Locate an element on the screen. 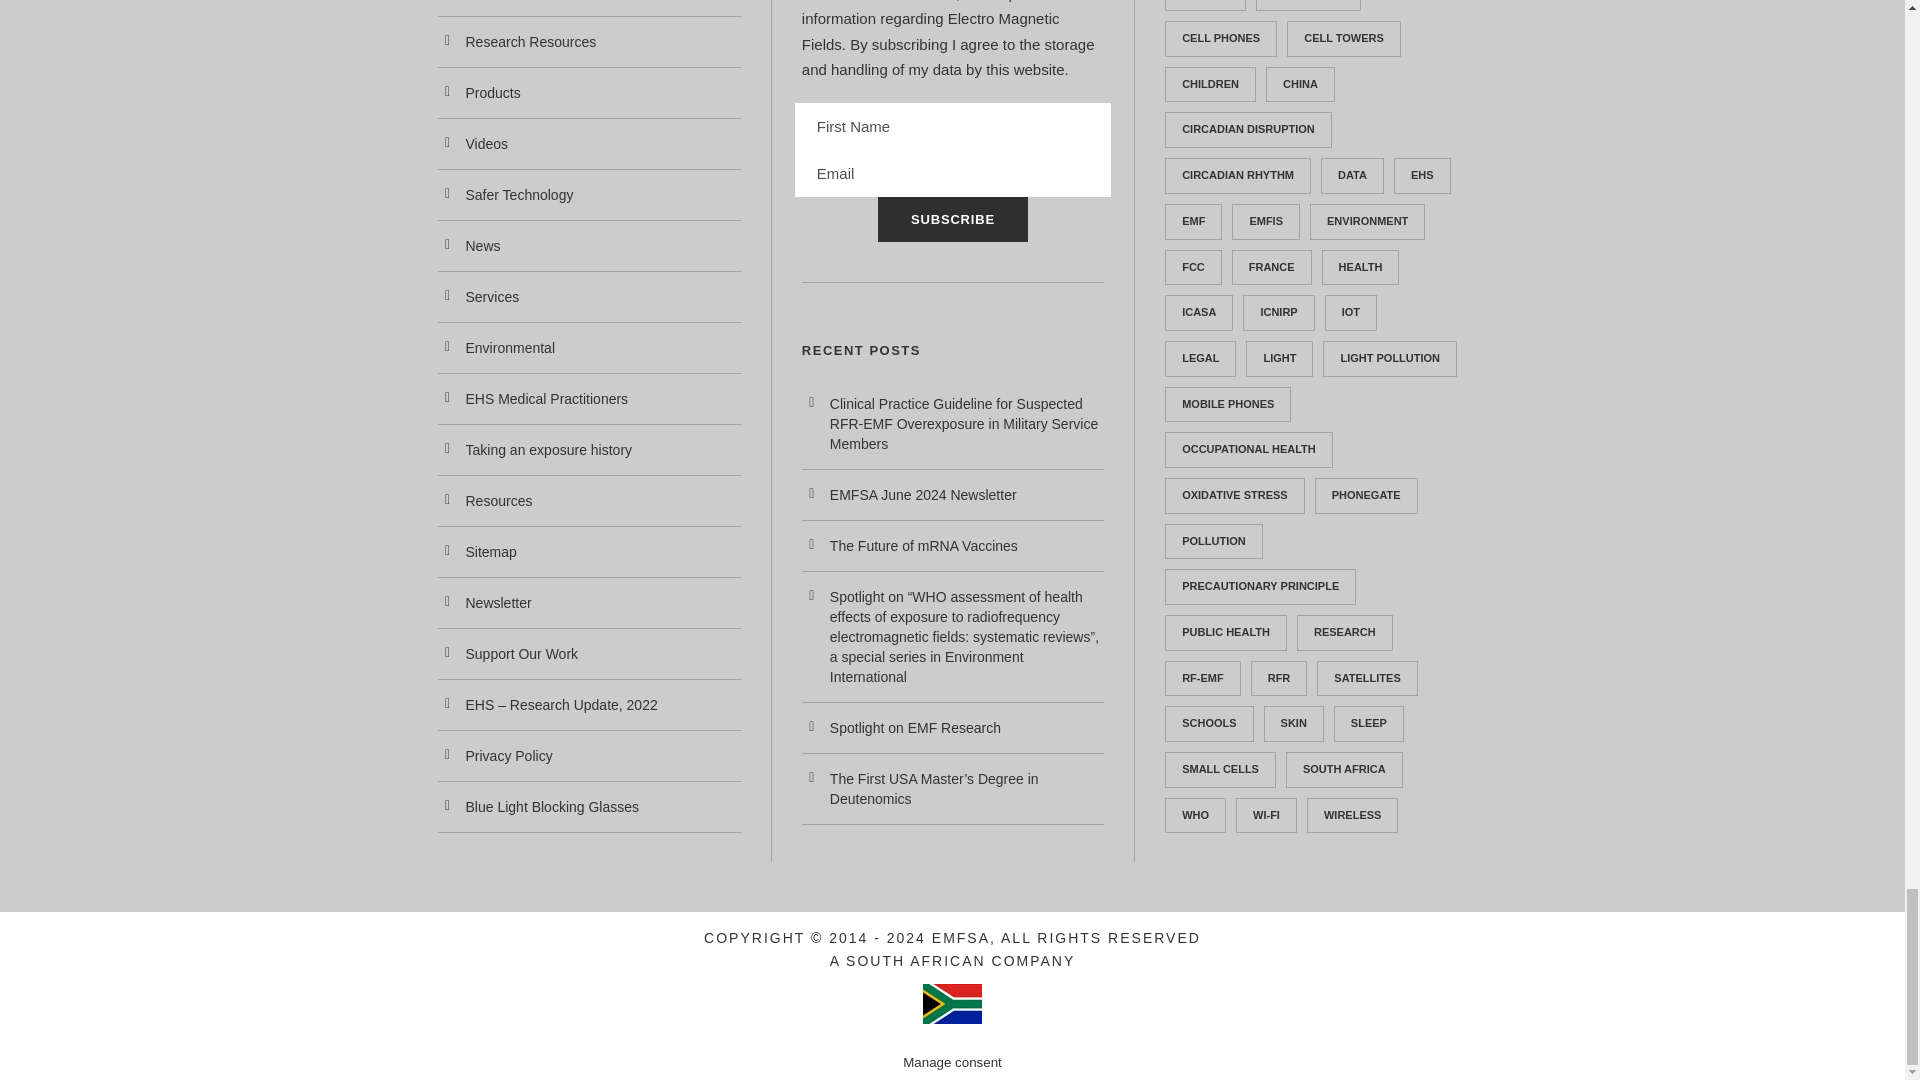  Subscribe is located at coordinates (952, 218).